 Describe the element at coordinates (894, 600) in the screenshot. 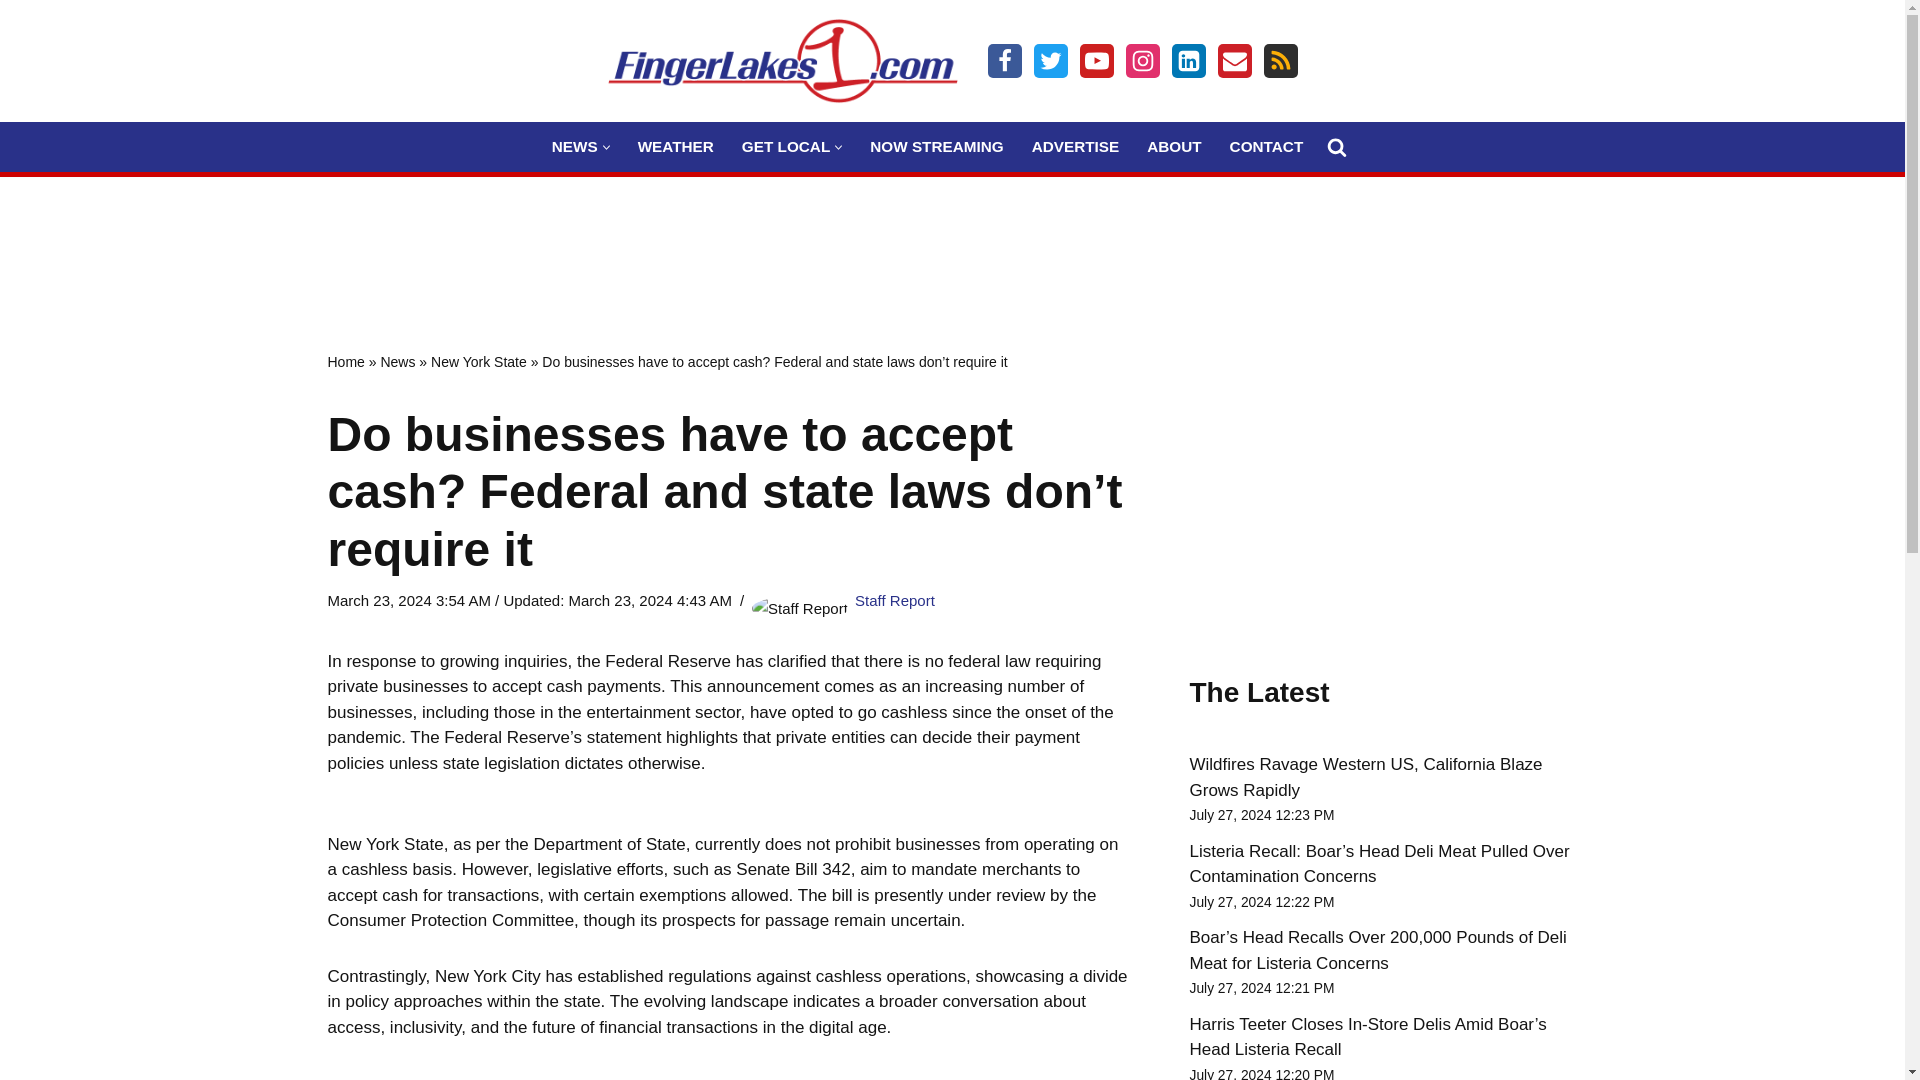

I see `Posts by Staff Report` at that location.